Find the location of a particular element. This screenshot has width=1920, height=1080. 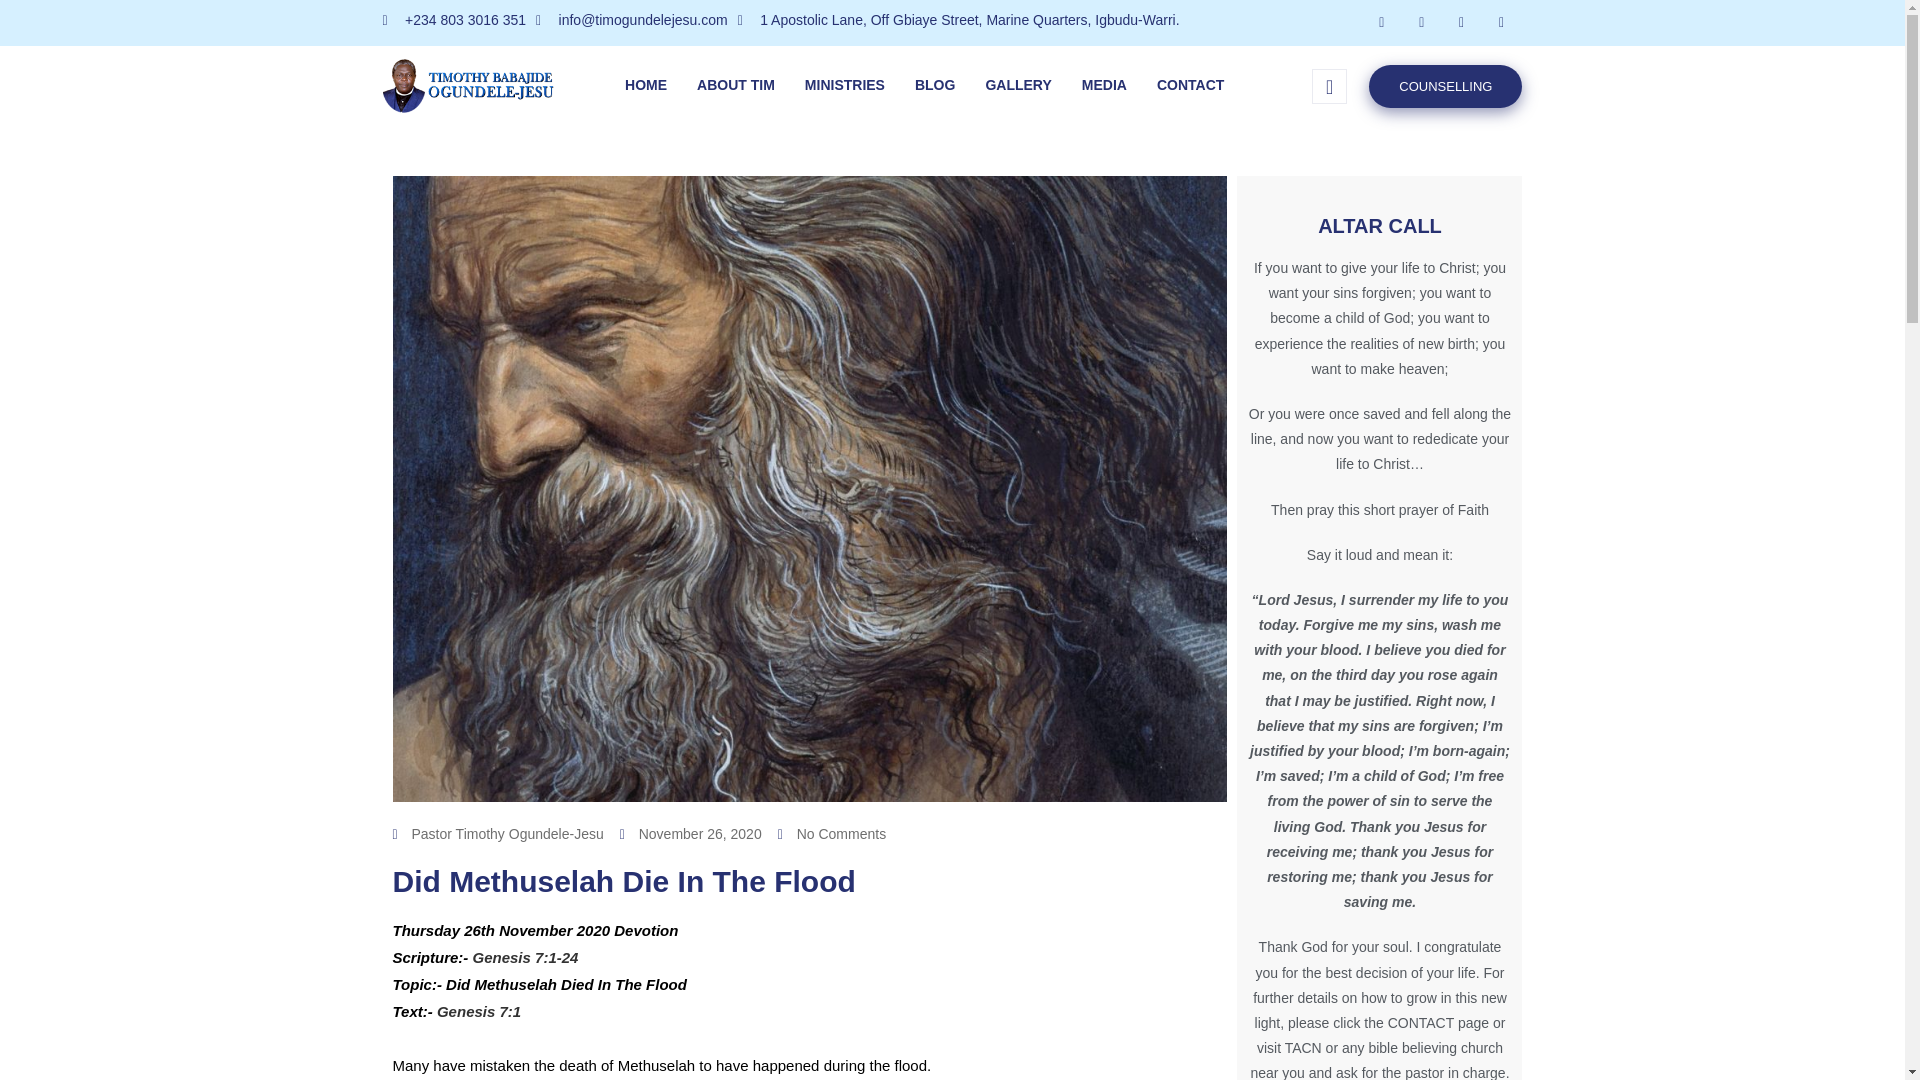

CONTACT is located at coordinates (1190, 86).